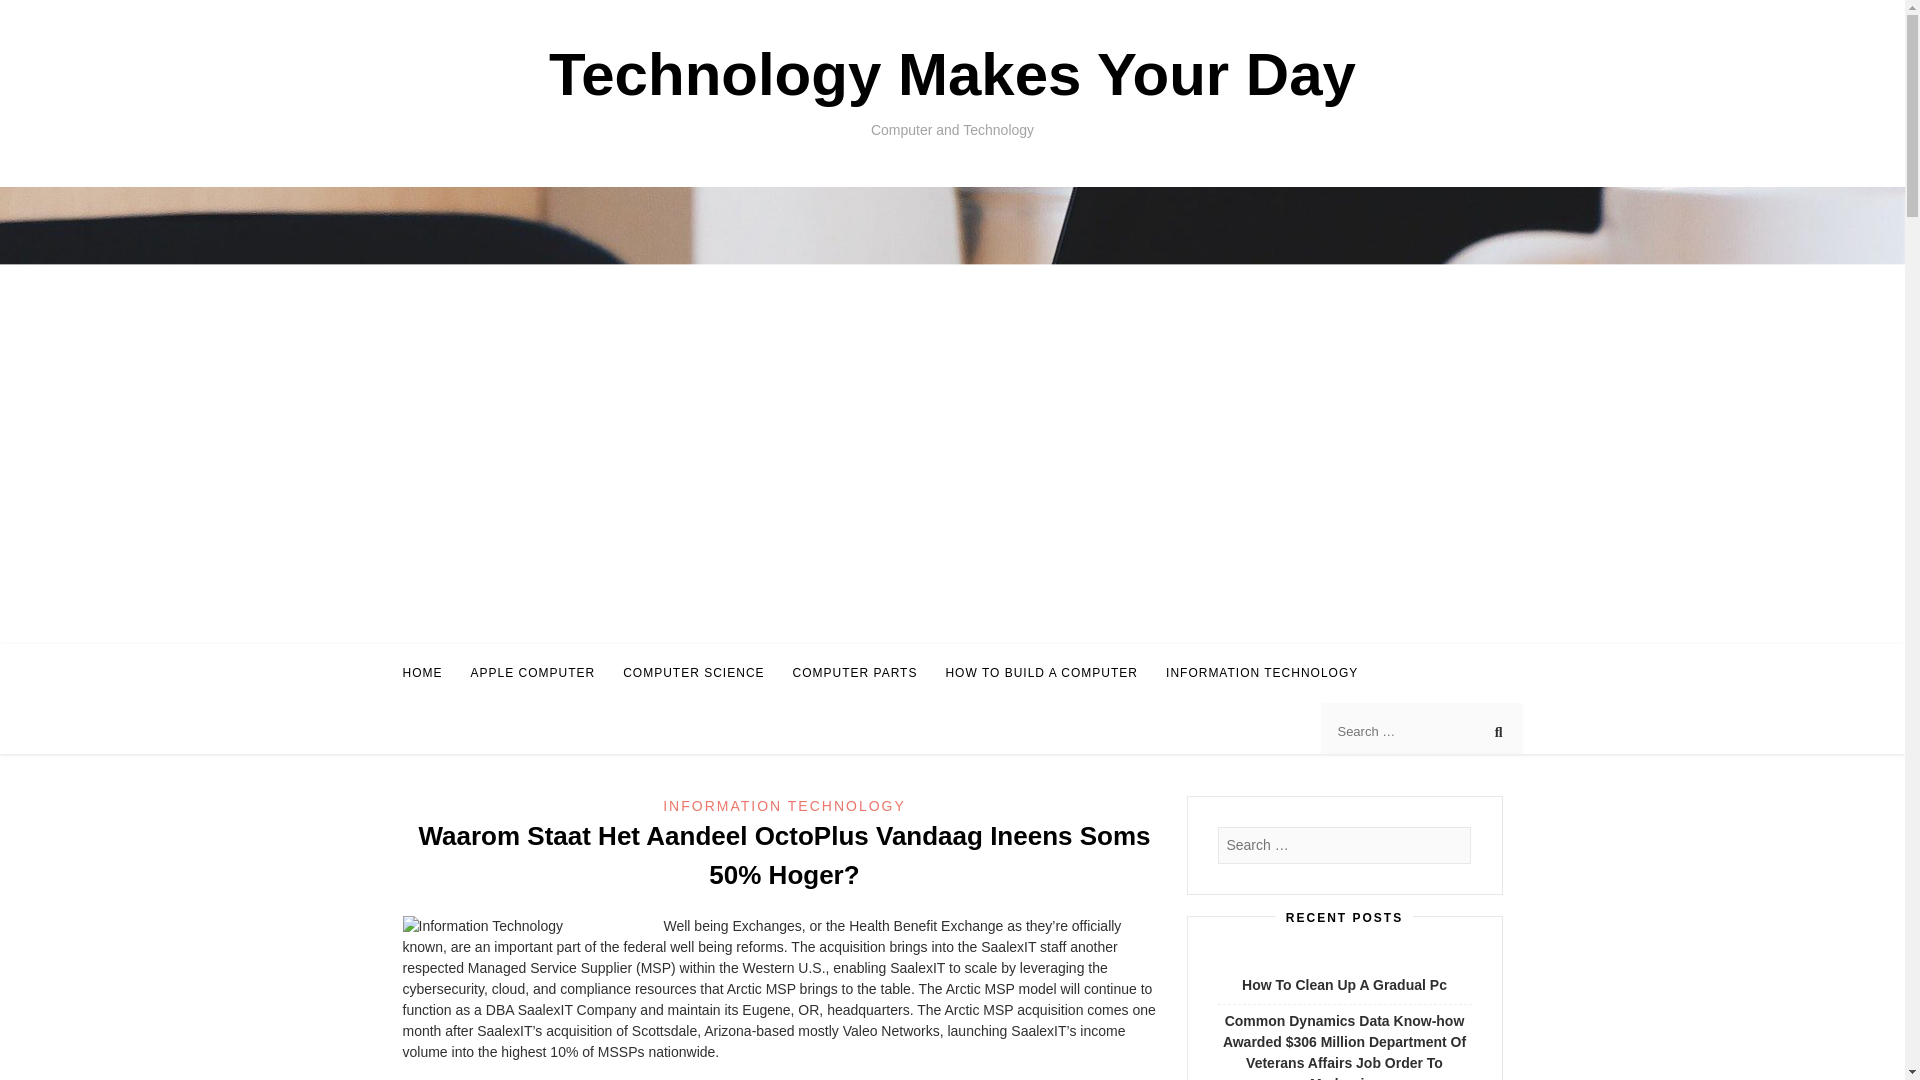  What do you see at coordinates (532, 673) in the screenshot?
I see `APPLE COMPUTER` at bounding box center [532, 673].